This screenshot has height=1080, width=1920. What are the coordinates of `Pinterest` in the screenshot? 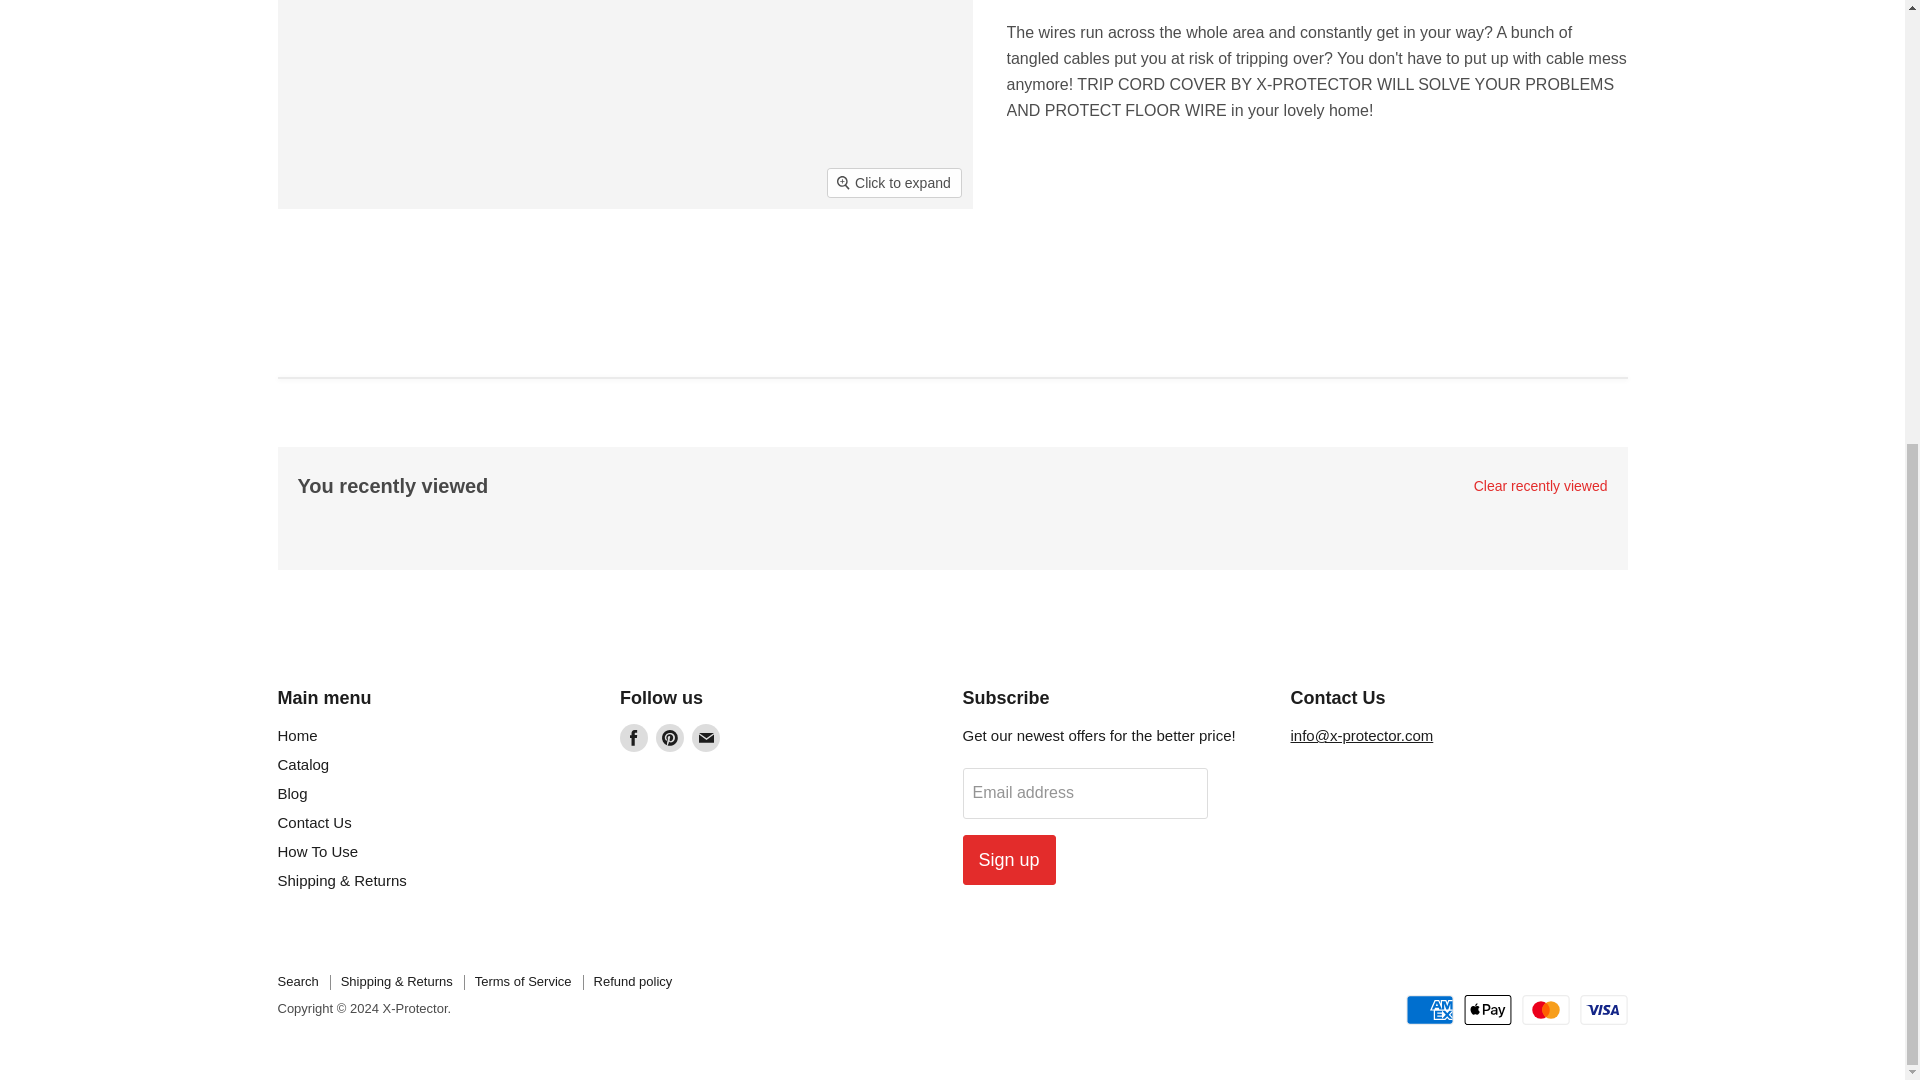 It's located at (670, 737).